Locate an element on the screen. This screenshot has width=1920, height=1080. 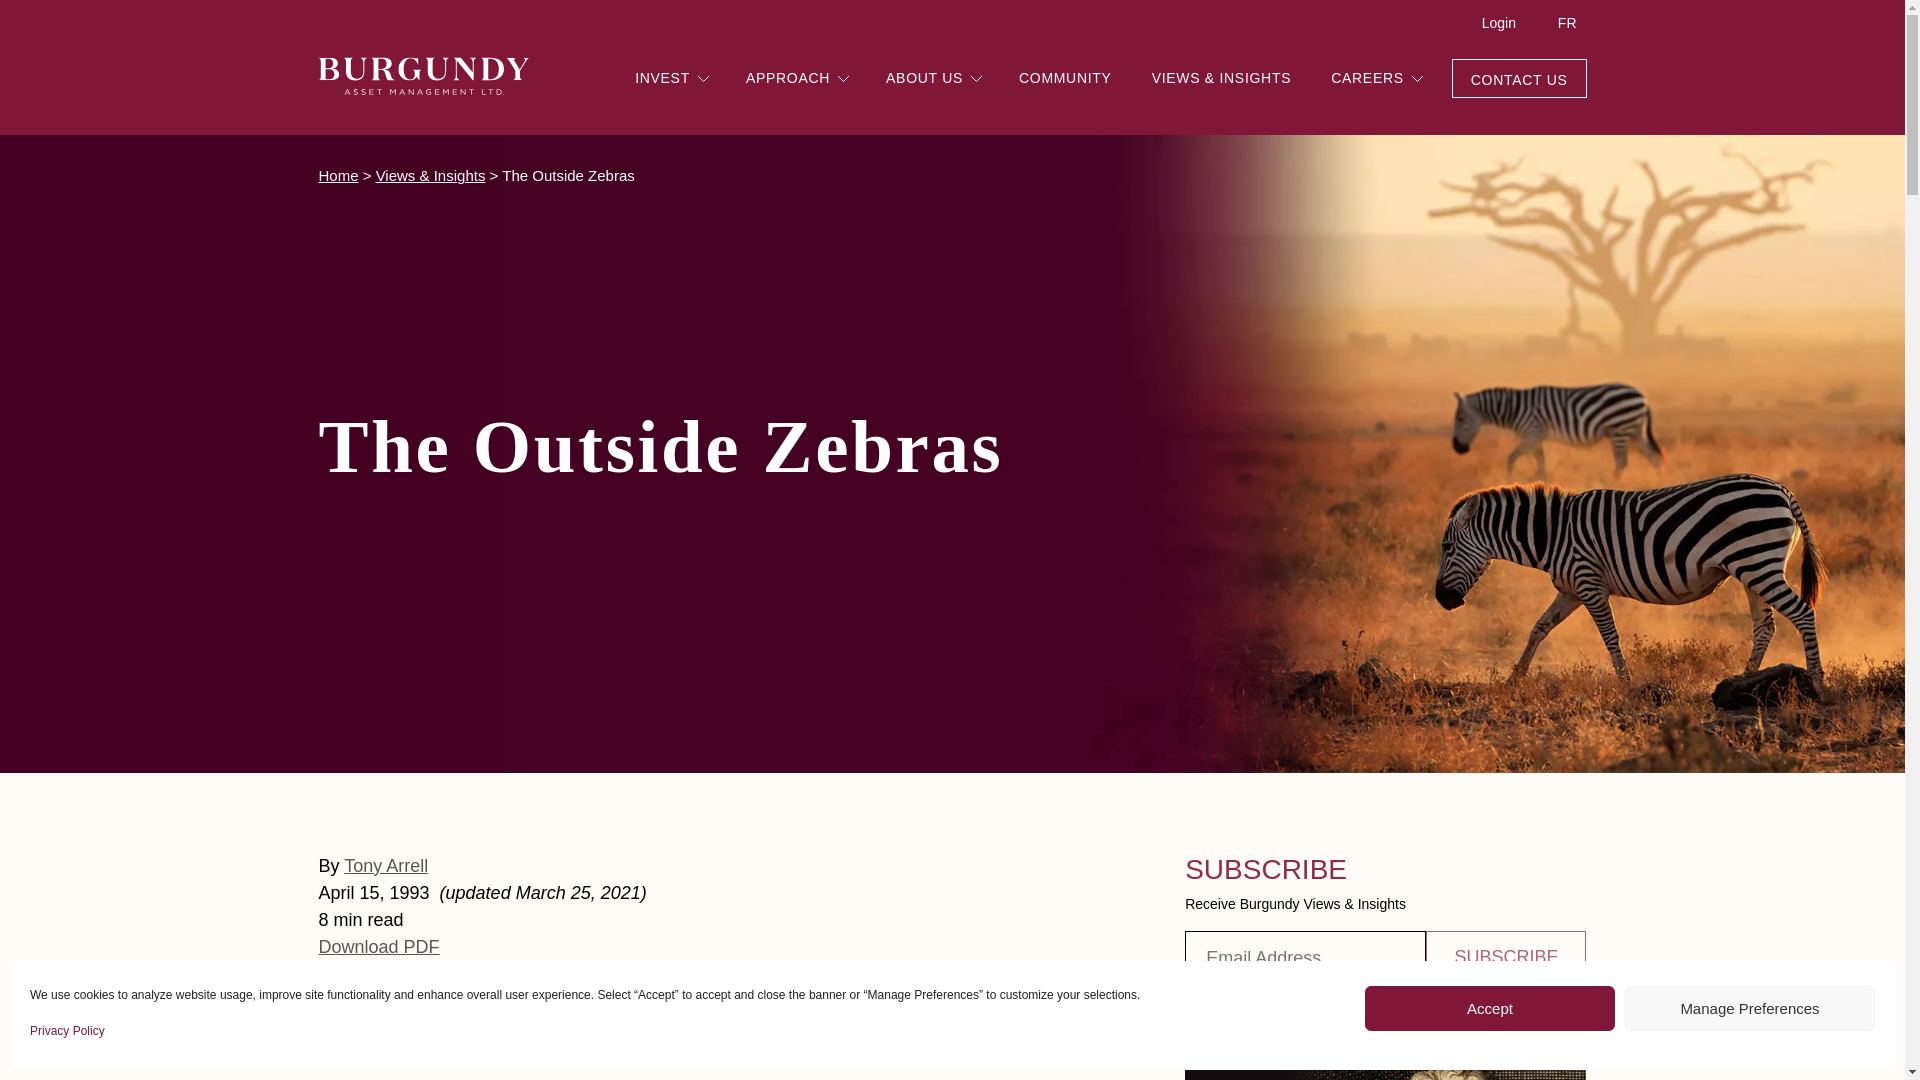
Manage Preferences is located at coordinates (1750, 1008).